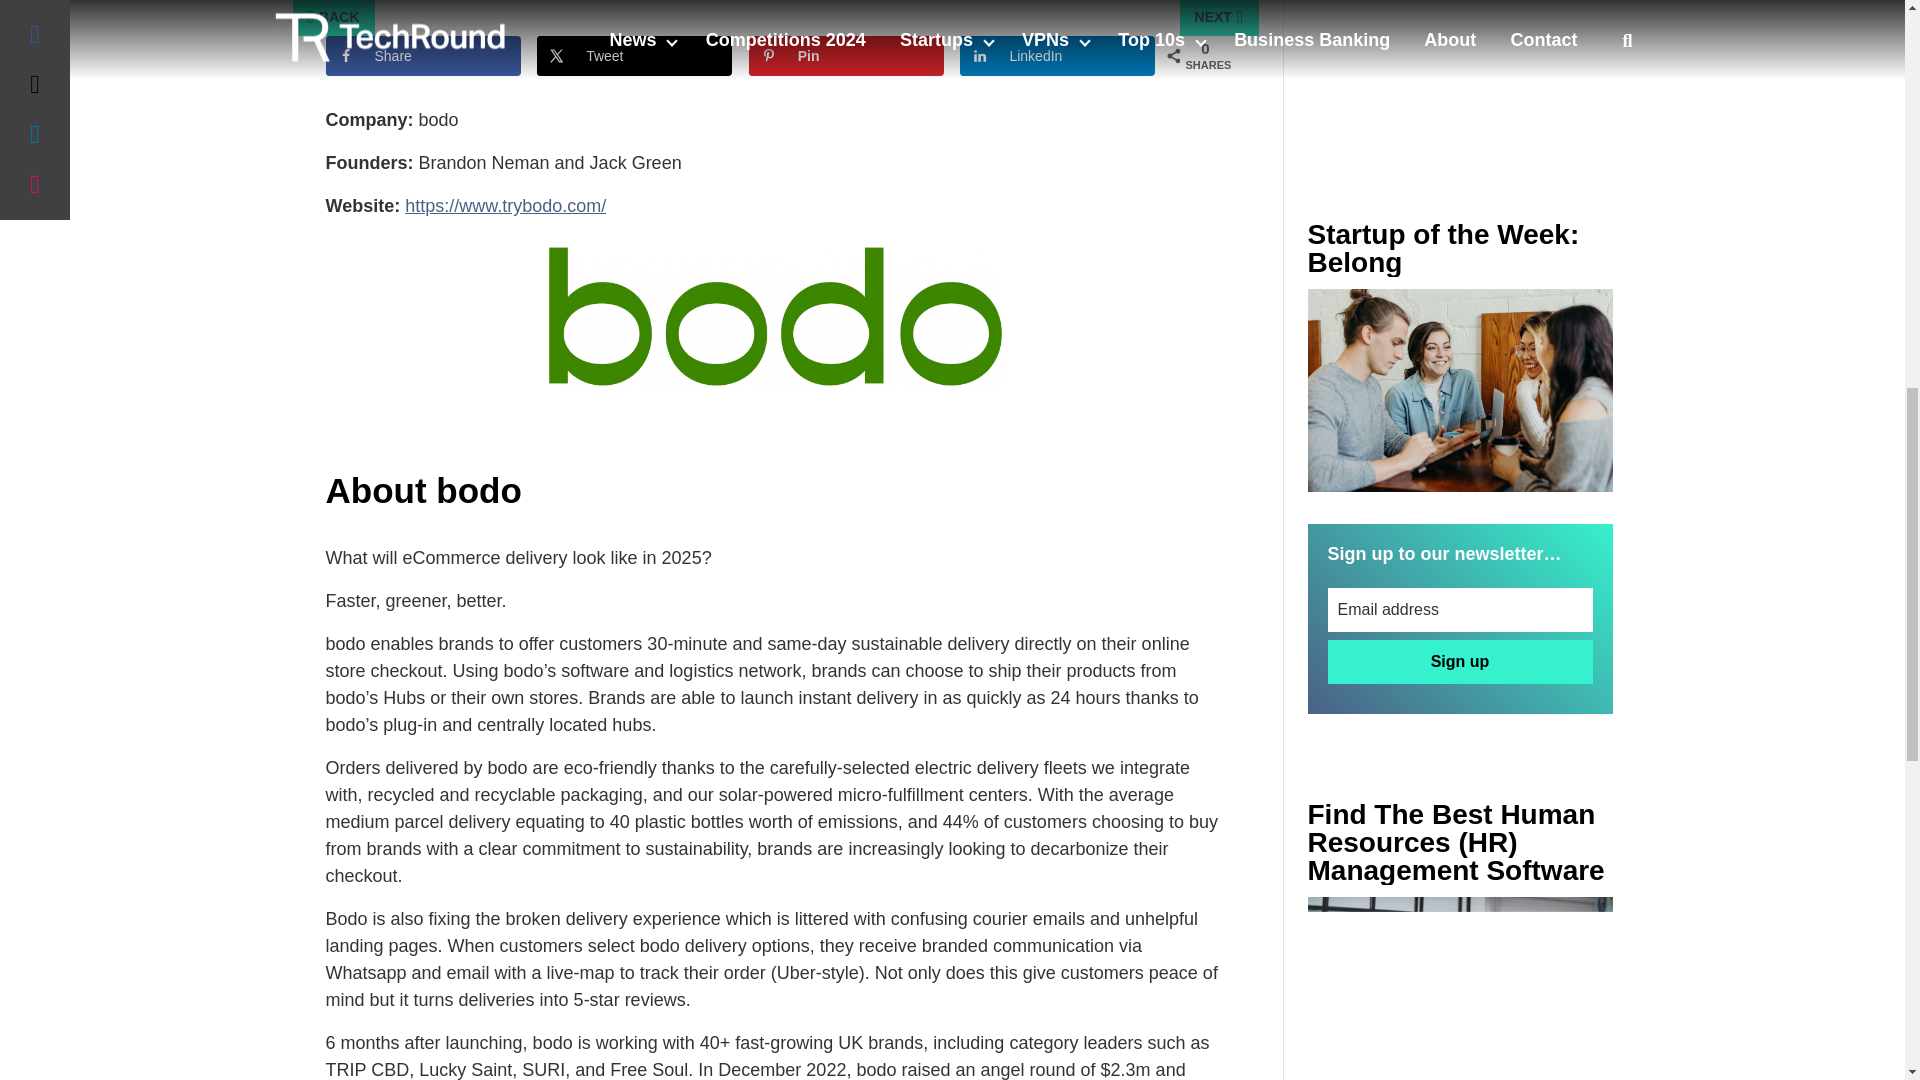  Describe the element at coordinates (1460, 988) in the screenshot. I see `Enter The BAME Top 50 Entrepreneurs - Deadline 10th Nov 2021` at that location.